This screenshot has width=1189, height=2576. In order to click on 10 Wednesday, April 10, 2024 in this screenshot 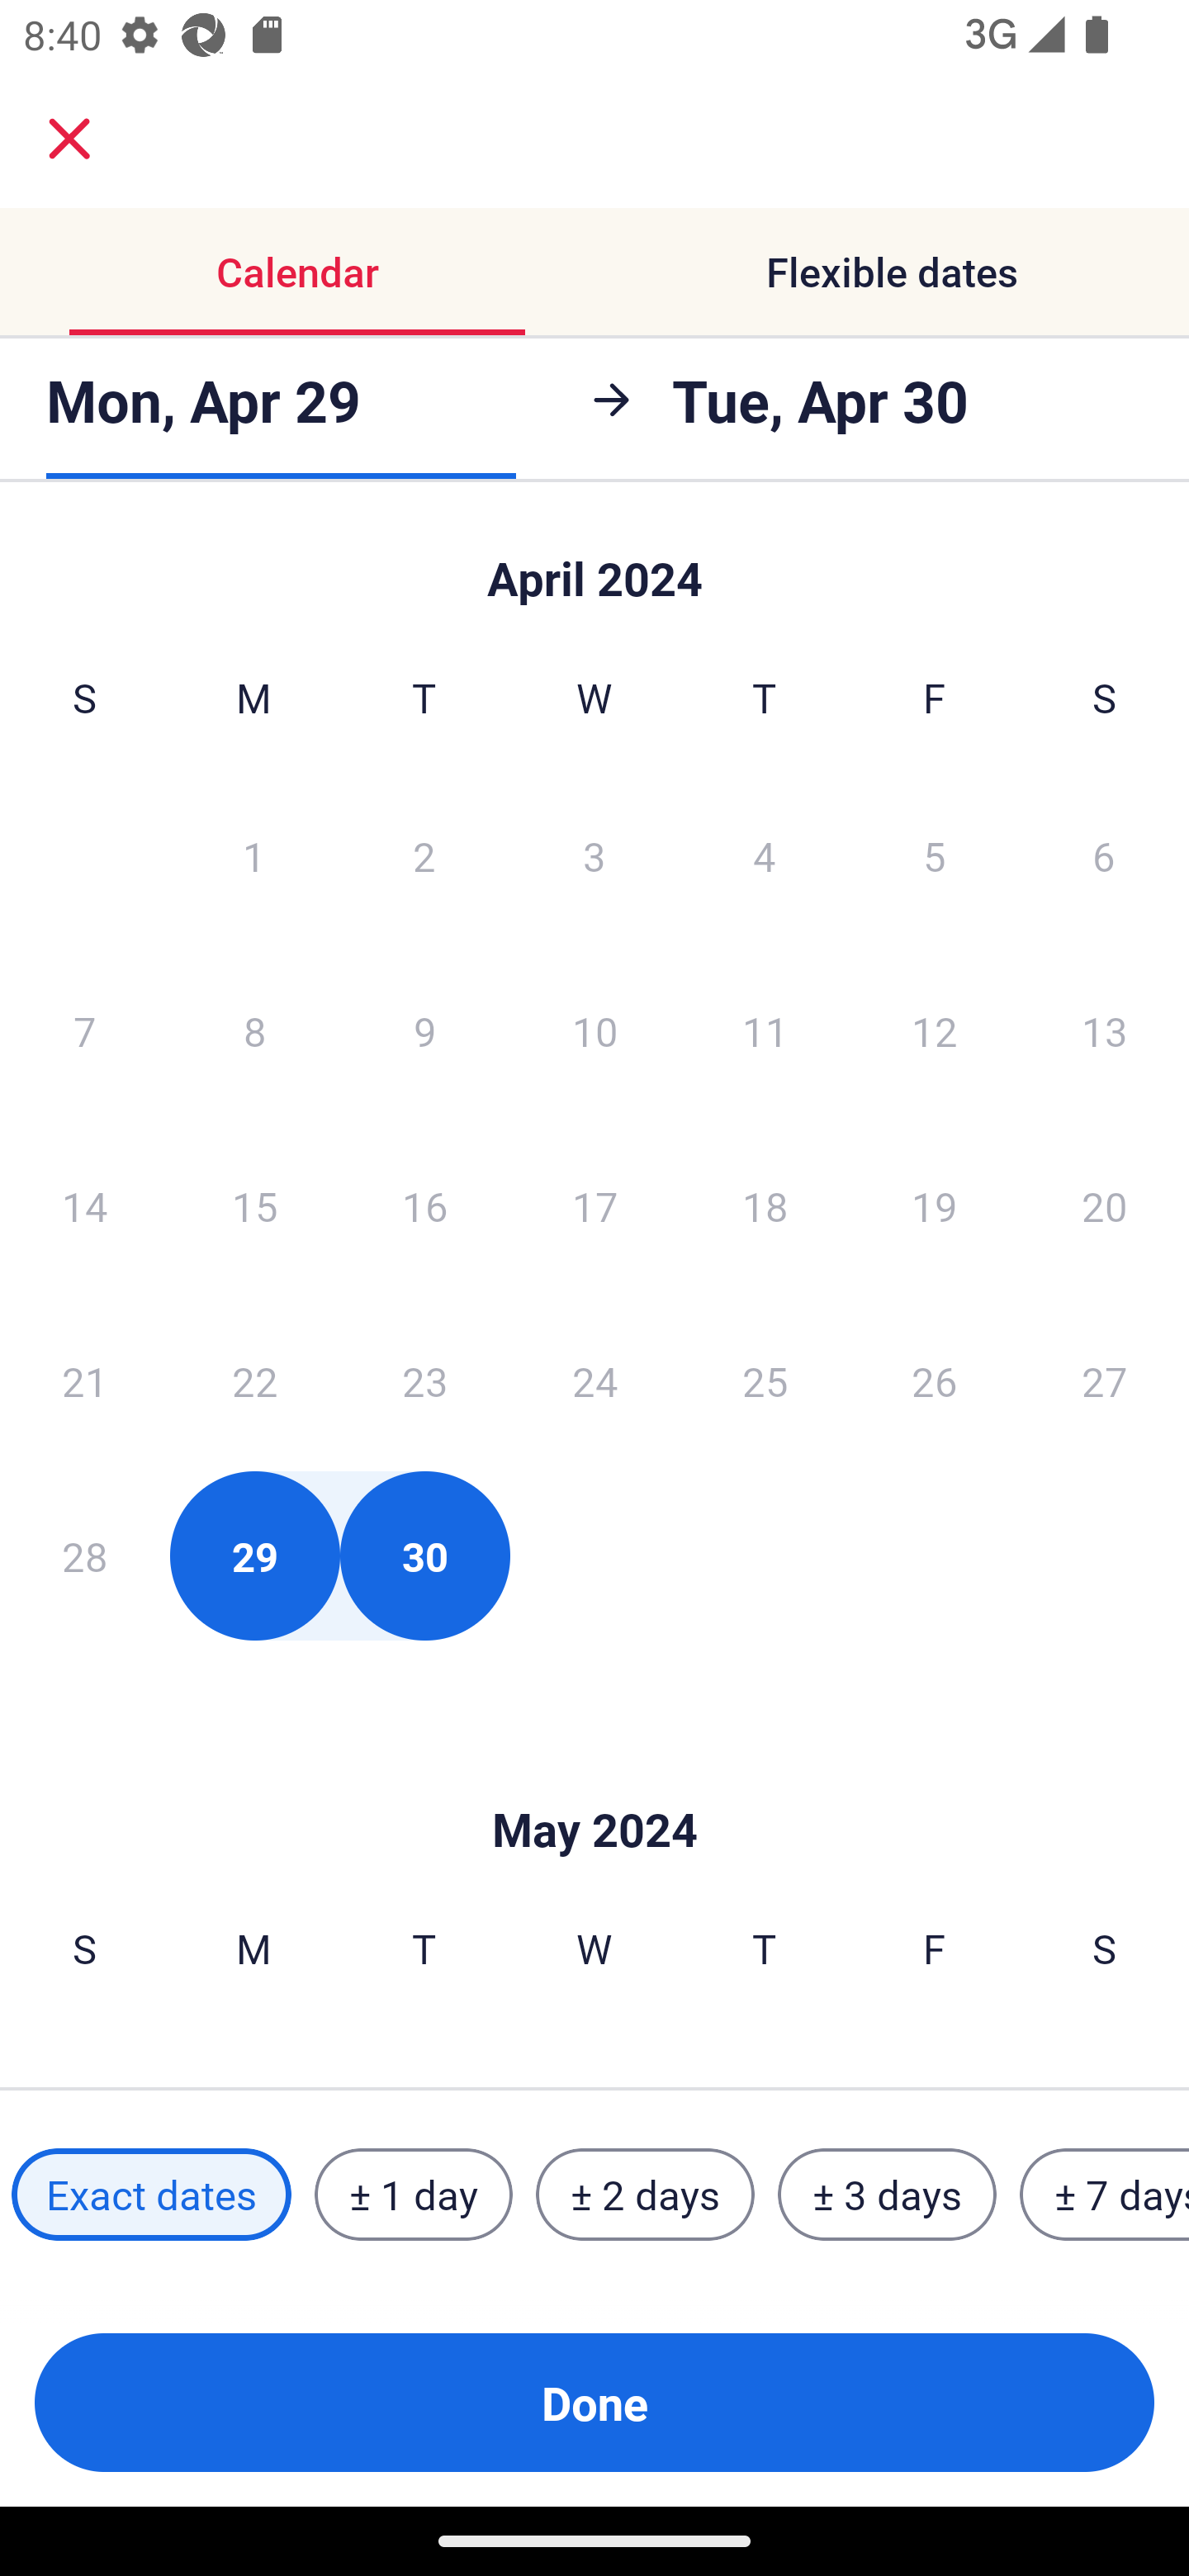, I will do `click(594, 1030)`.